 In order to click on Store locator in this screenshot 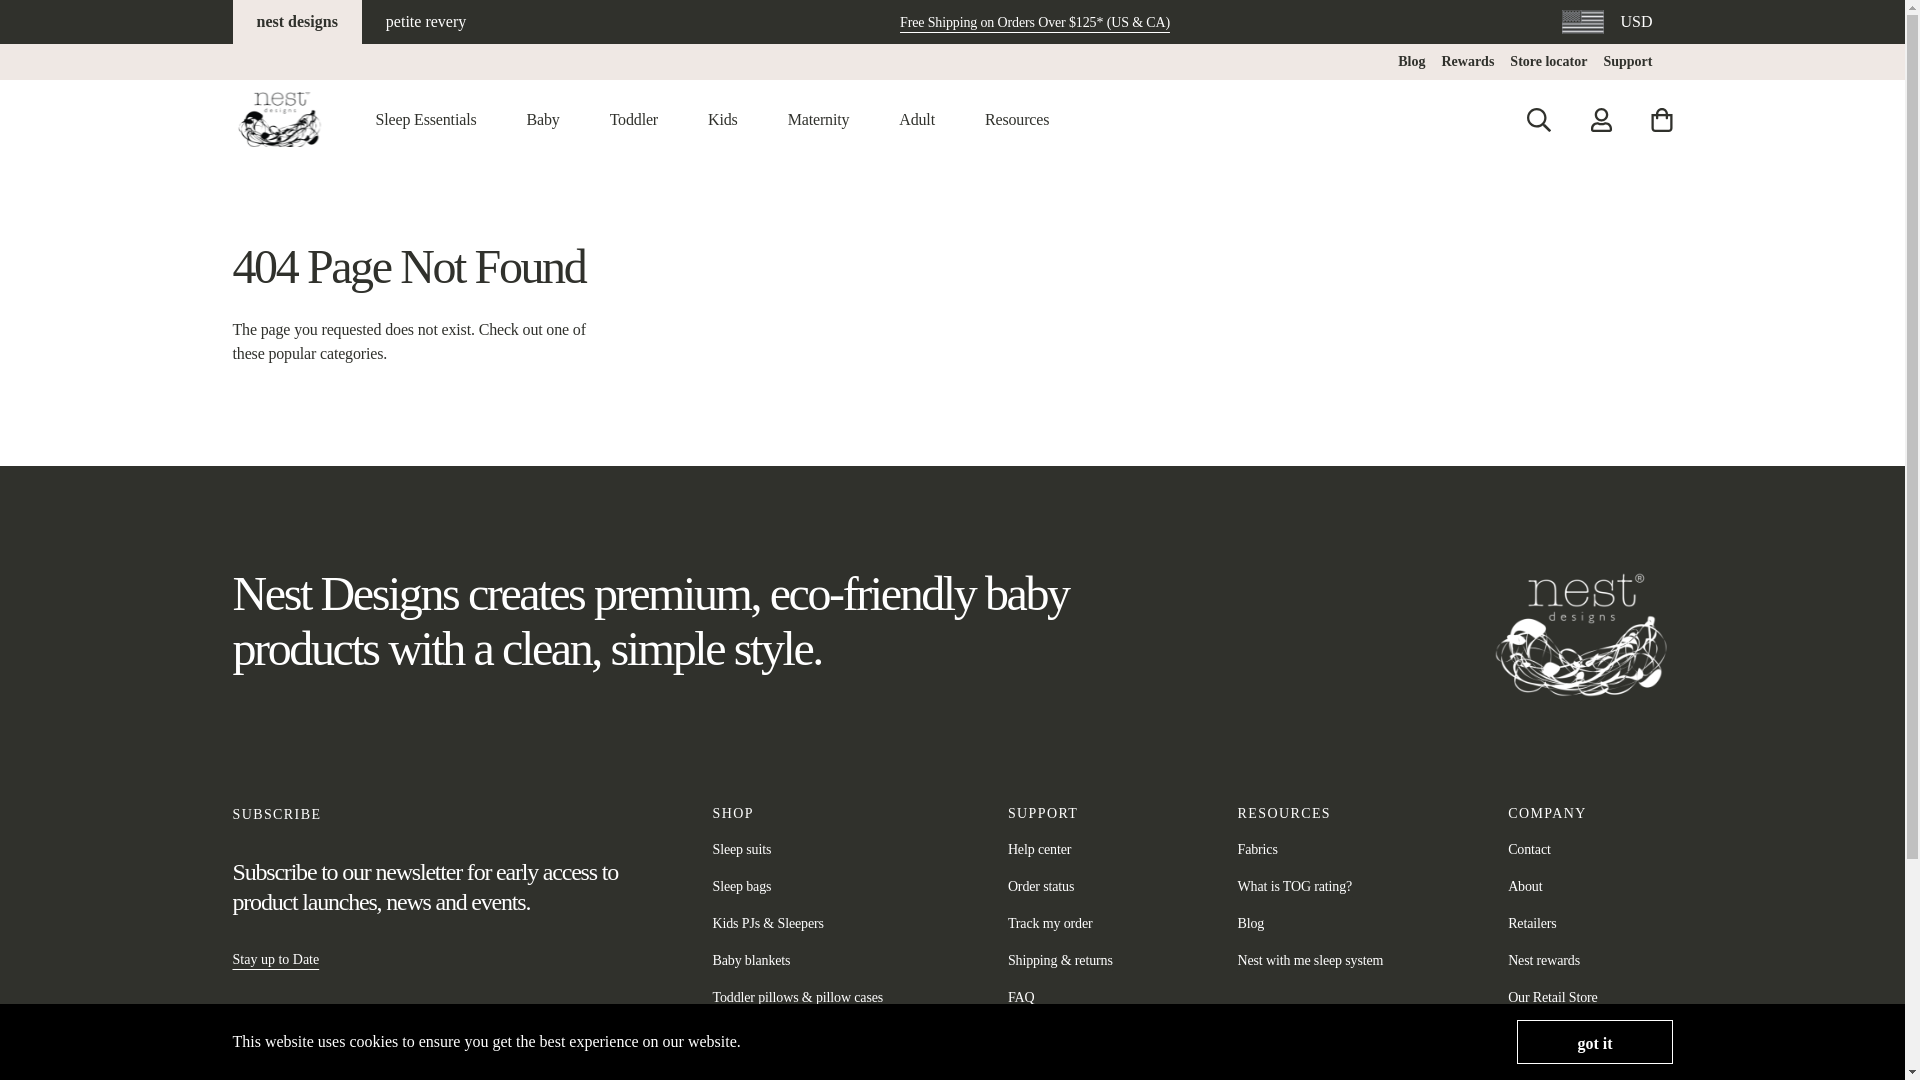, I will do `click(1548, 62)`.